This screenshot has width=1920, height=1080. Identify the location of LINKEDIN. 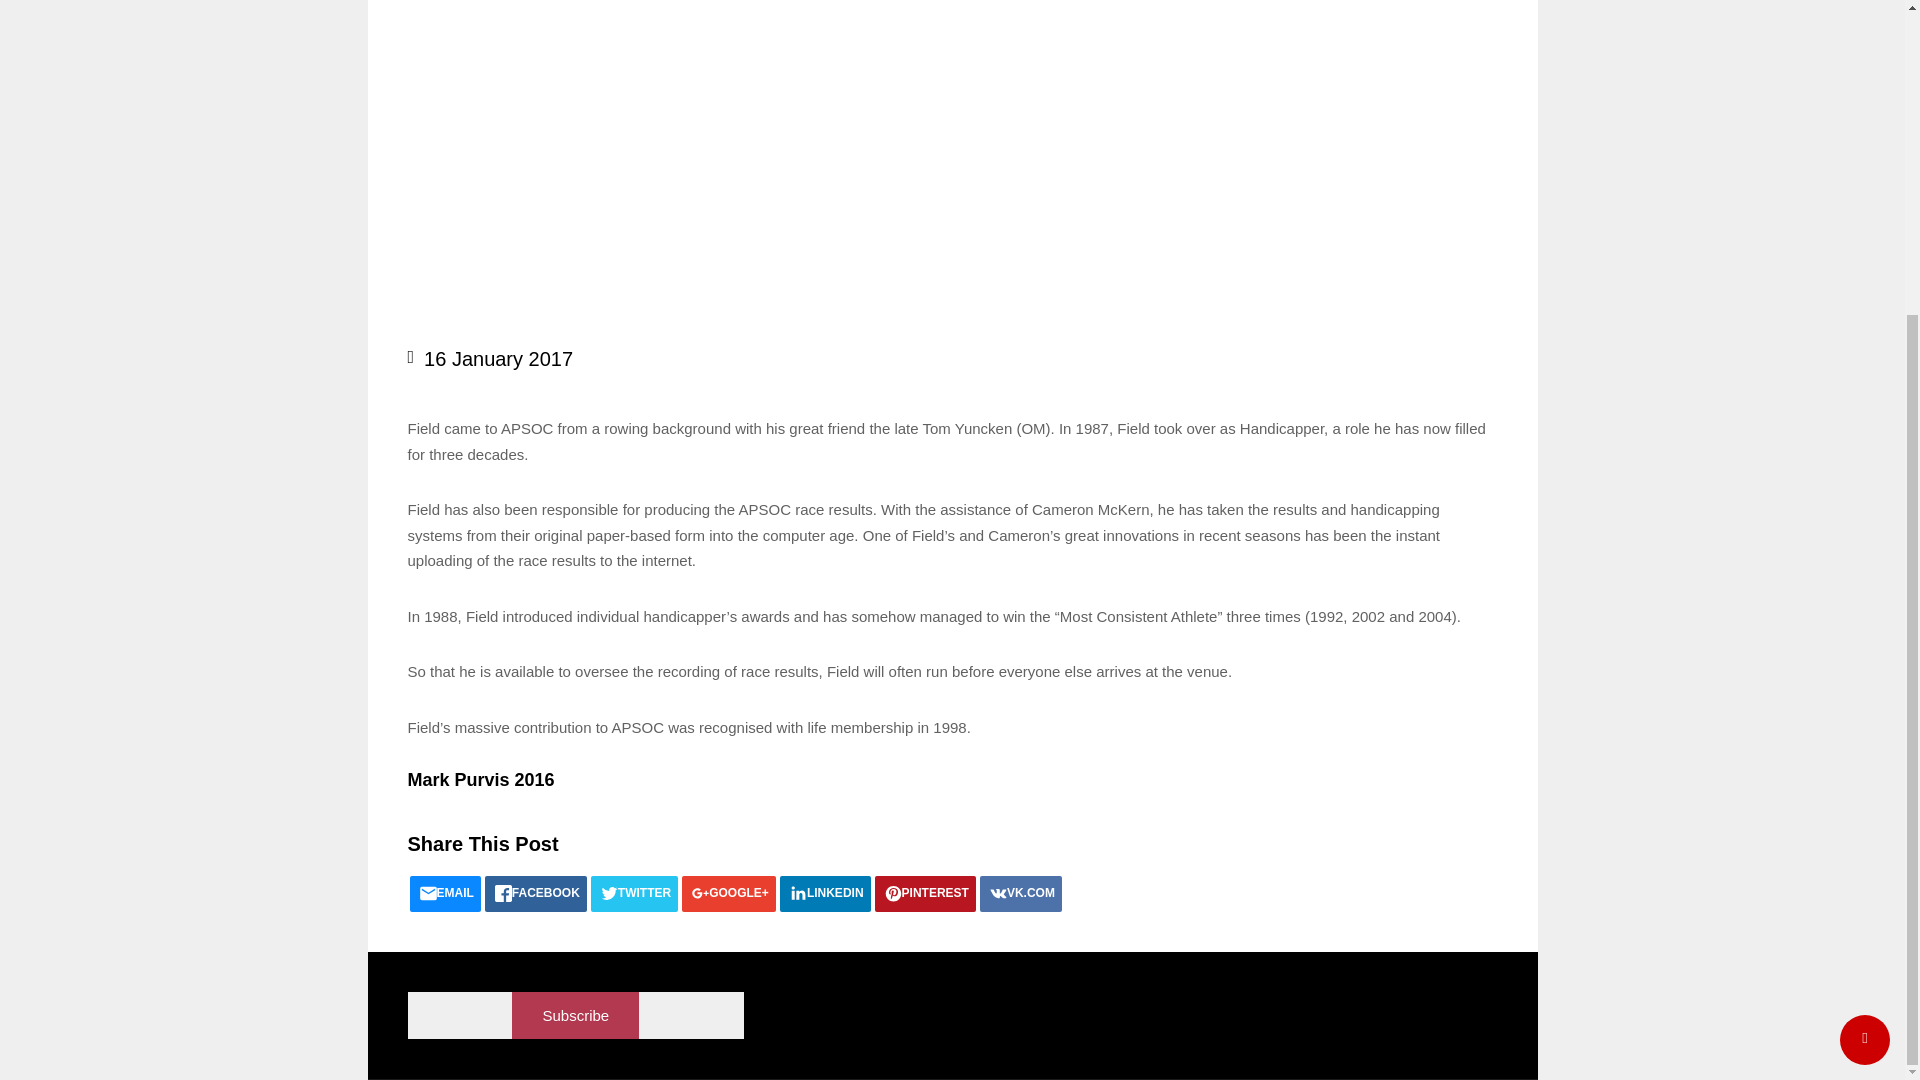
(825, 893).